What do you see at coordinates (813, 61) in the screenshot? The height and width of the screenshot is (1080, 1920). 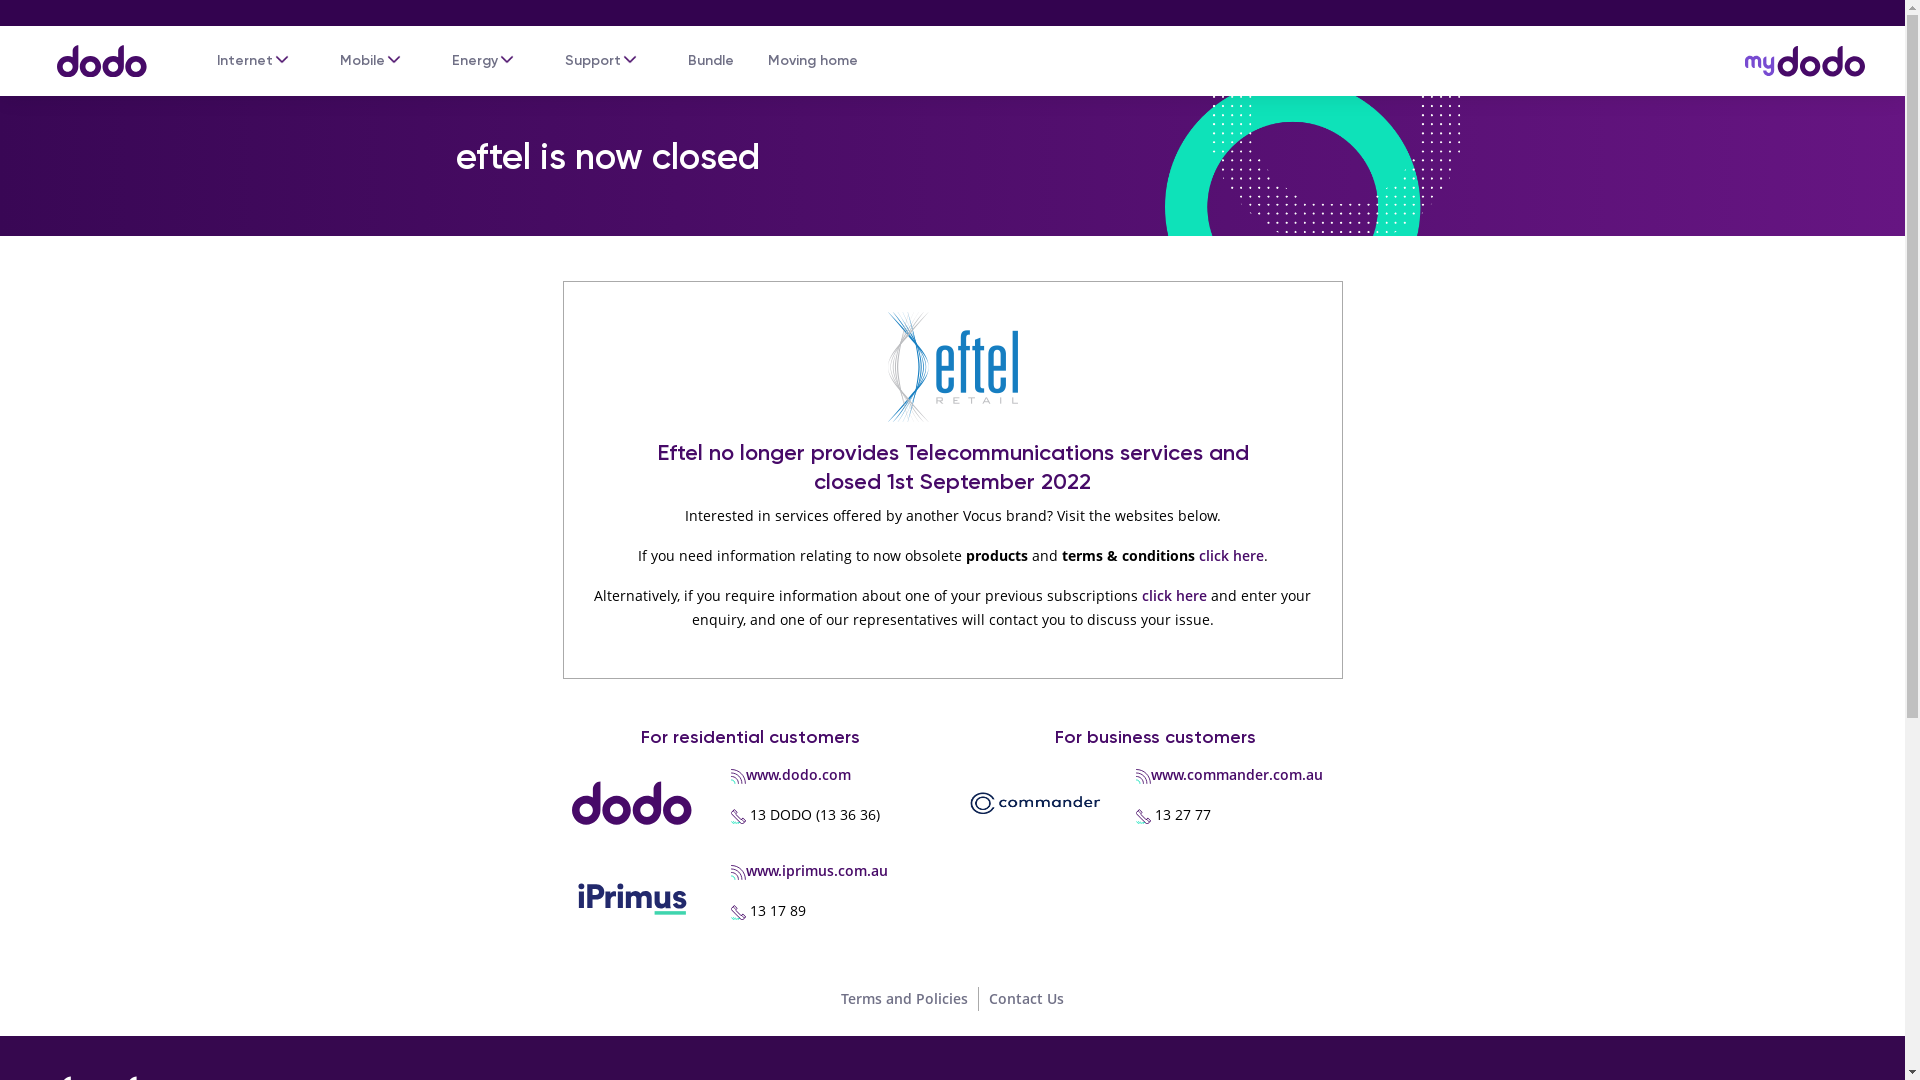 I see `Moving home` at bounding box center [813, 61].